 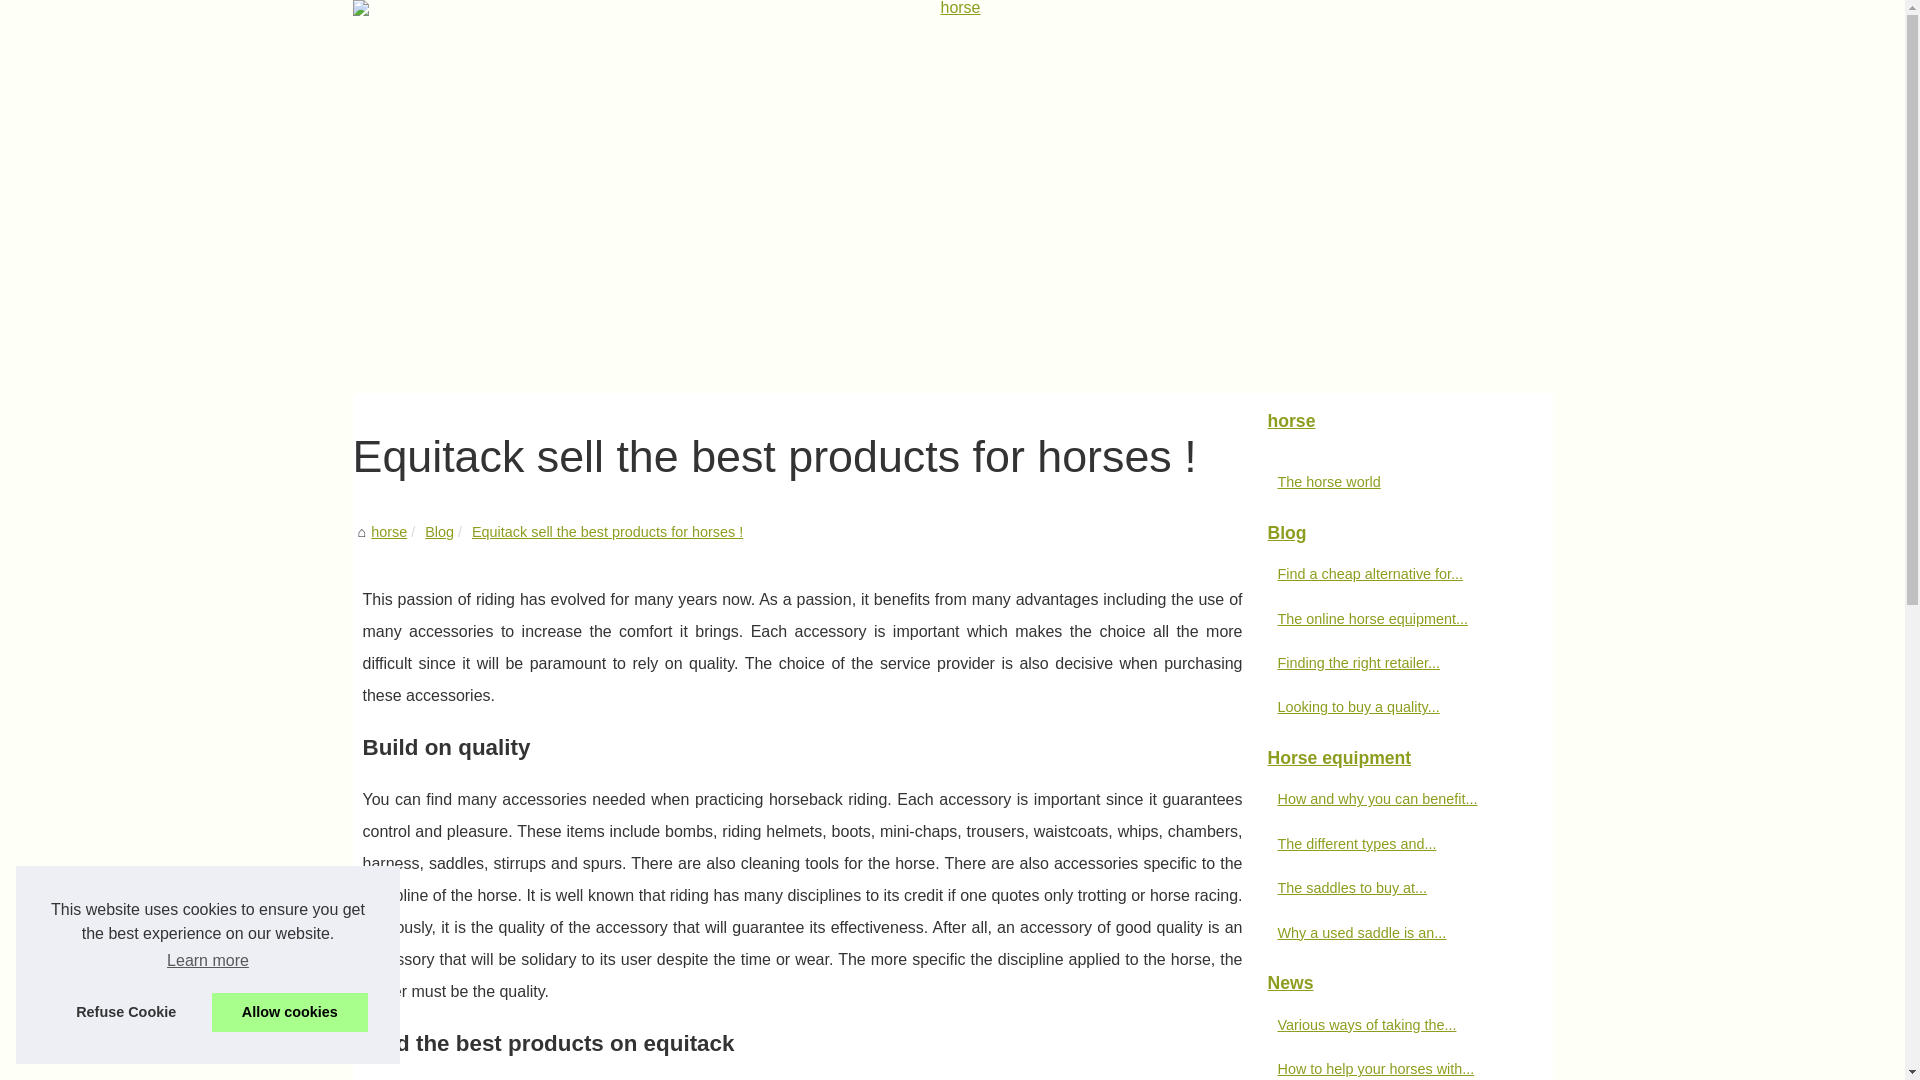 What do you see at coordinates (438, 532) in the screenshot?
I see `Blog` at bounding box center [438, 532].